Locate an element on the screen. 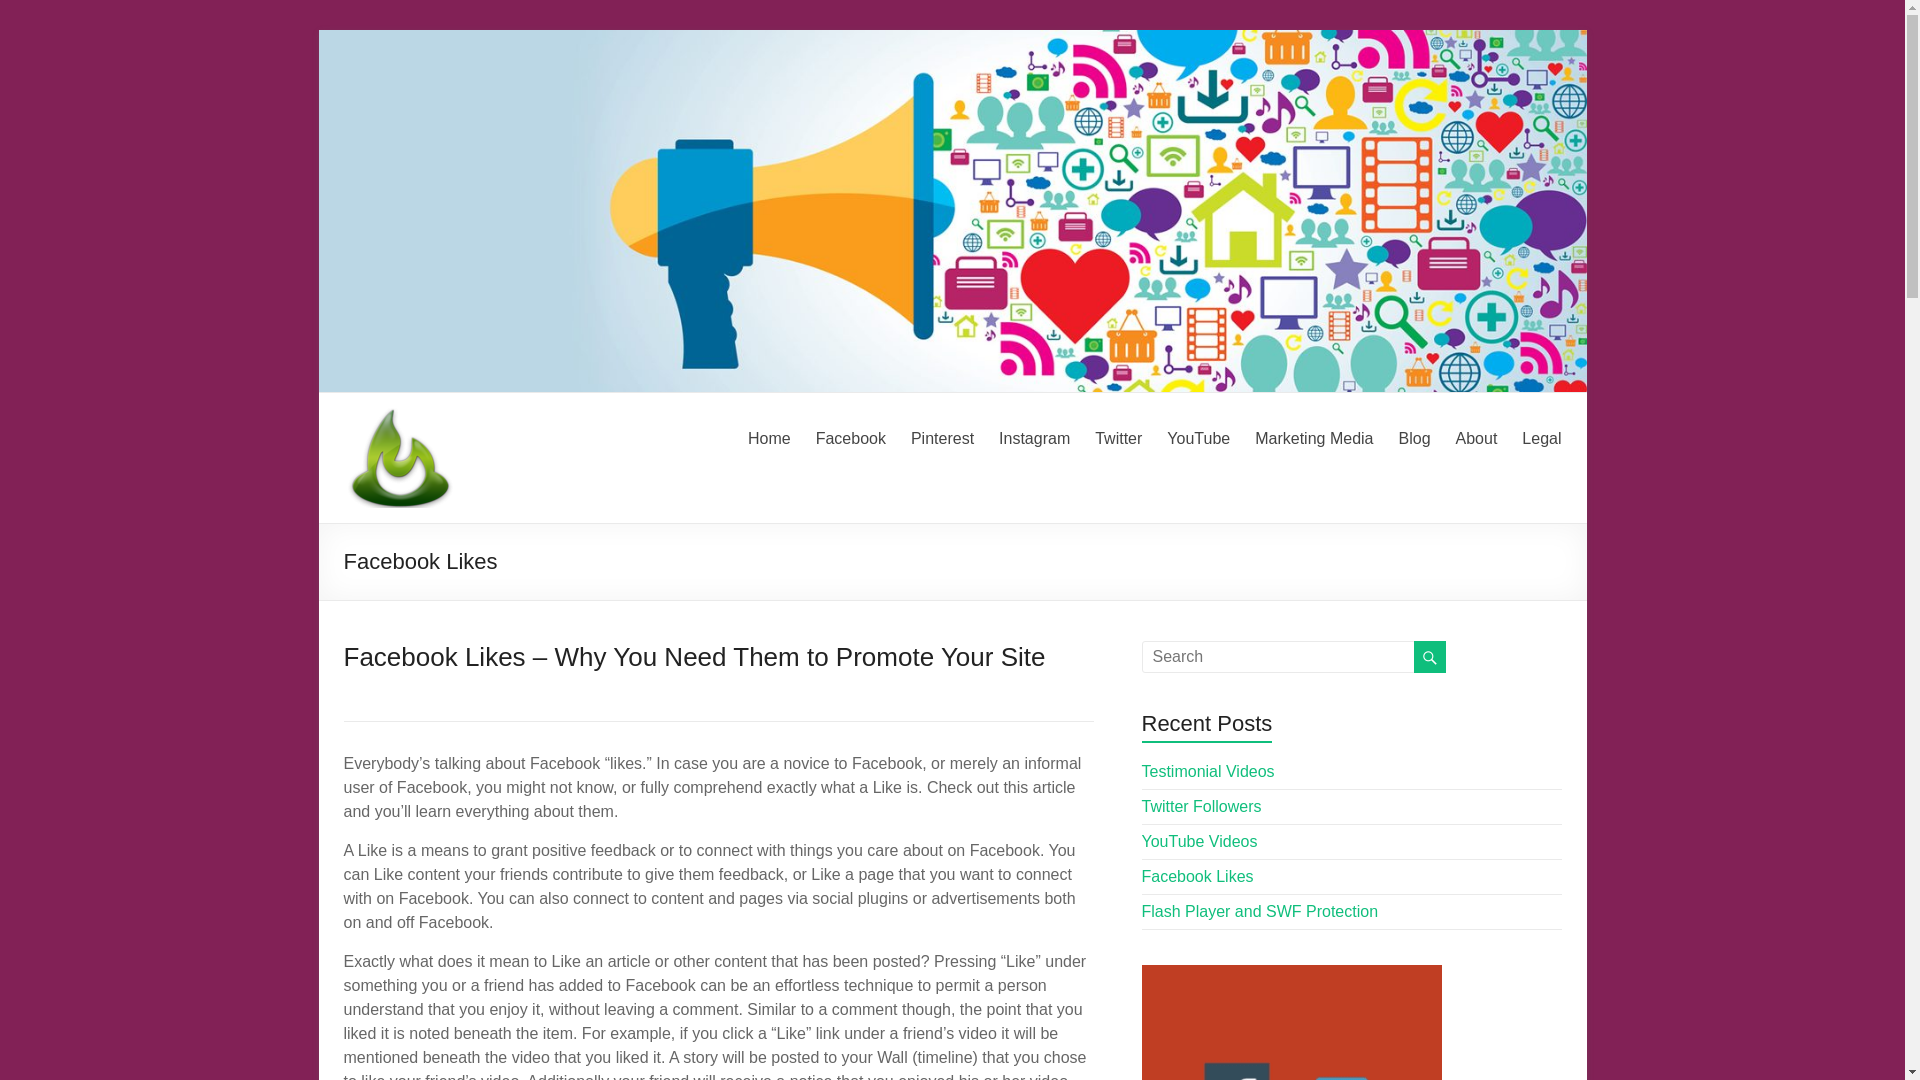 This screenshot has height=1080, width=1920. Instagram is located at coordinates (1034, 436).